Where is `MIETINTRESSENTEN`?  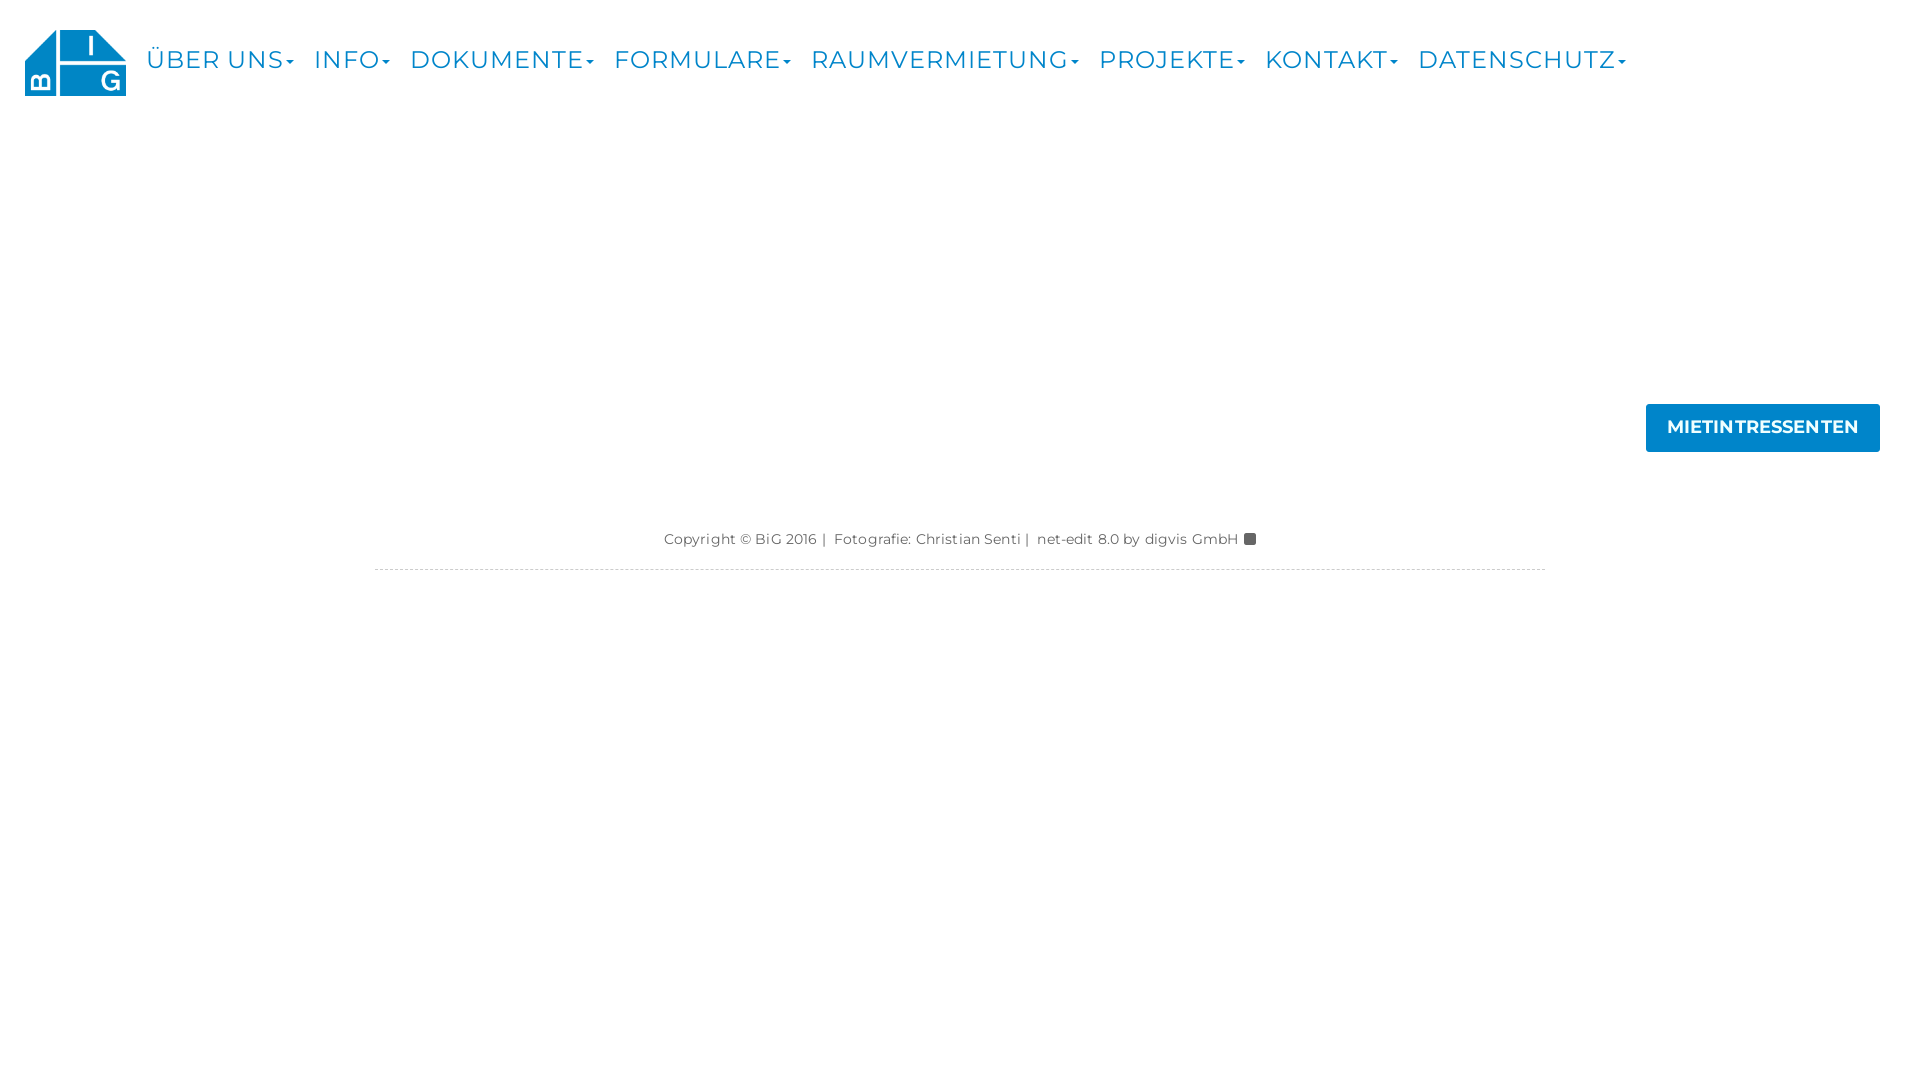
MIETINTRESSENTEN is located at coordinates (1763, 428).